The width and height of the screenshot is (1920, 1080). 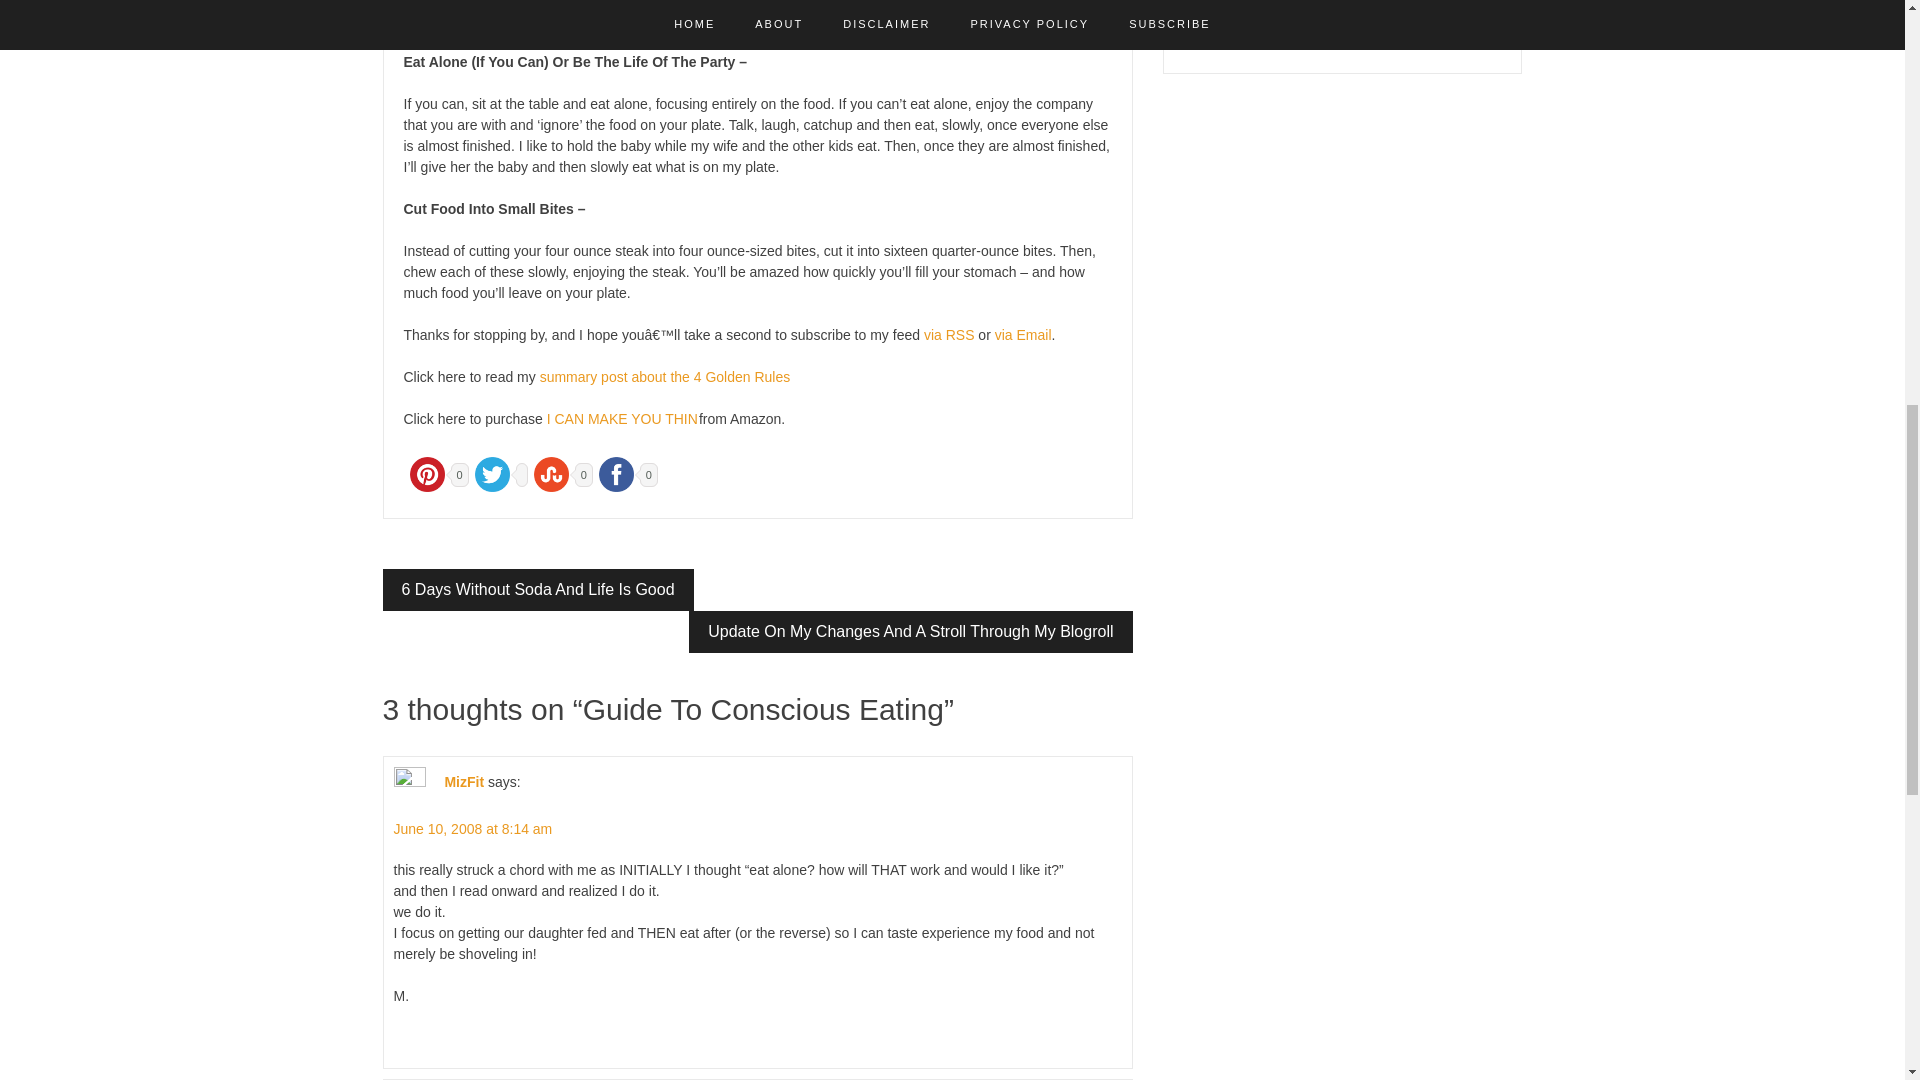 I want to click on pinterest, so click(x=427, y=474).